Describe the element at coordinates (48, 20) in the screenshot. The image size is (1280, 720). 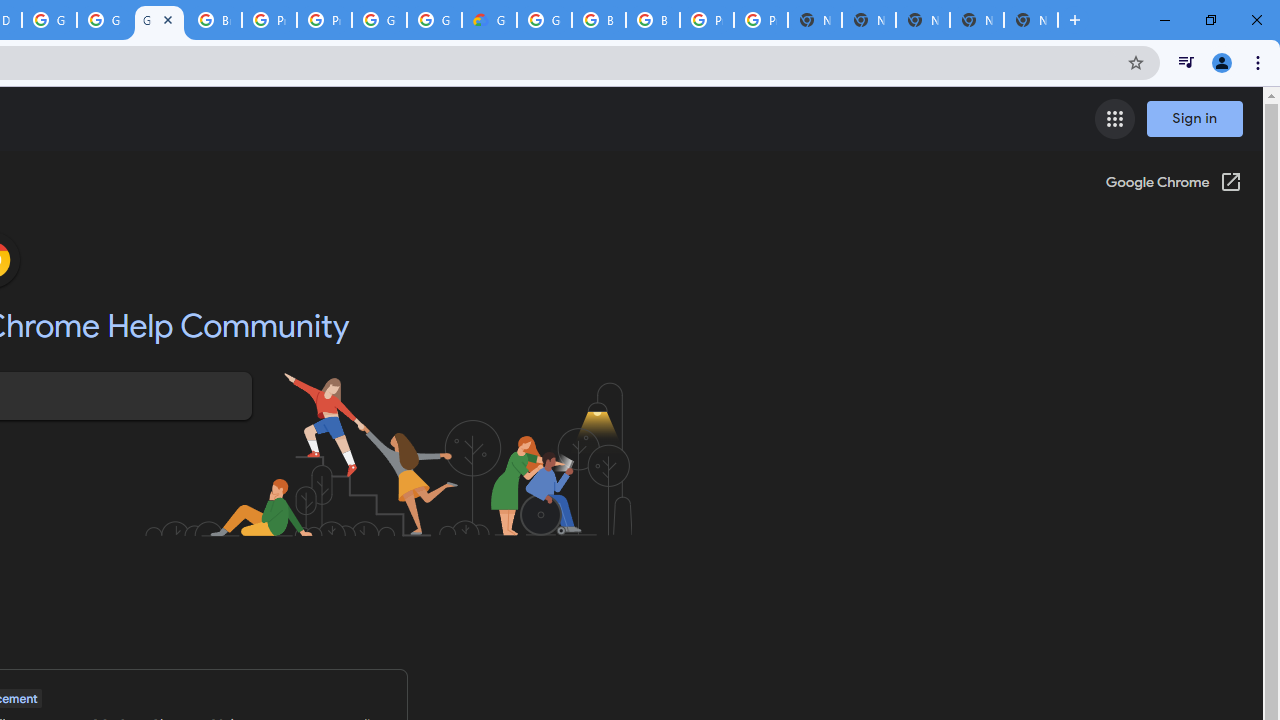
I see `Google Cloud Platform` at that location.